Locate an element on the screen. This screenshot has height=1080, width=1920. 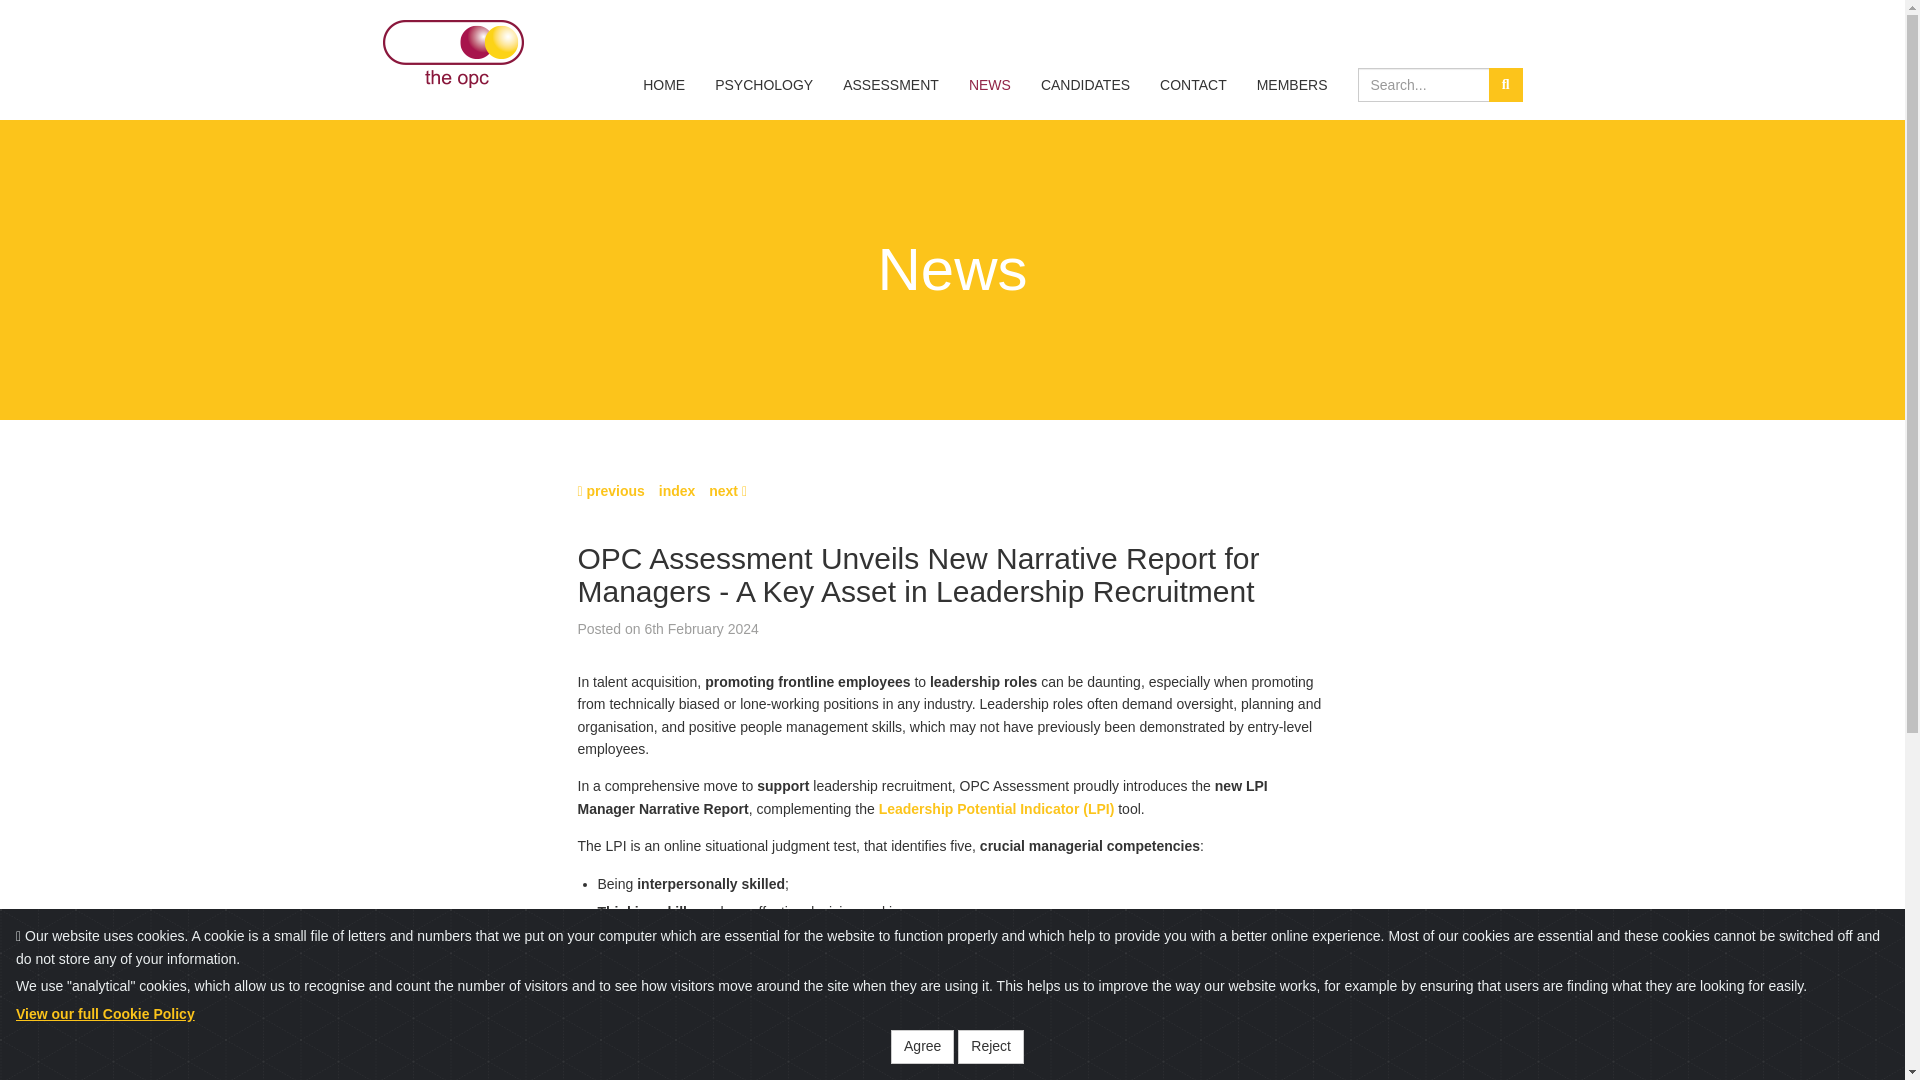
View our full Cookie Policy is located at coordinates (105, 1013).